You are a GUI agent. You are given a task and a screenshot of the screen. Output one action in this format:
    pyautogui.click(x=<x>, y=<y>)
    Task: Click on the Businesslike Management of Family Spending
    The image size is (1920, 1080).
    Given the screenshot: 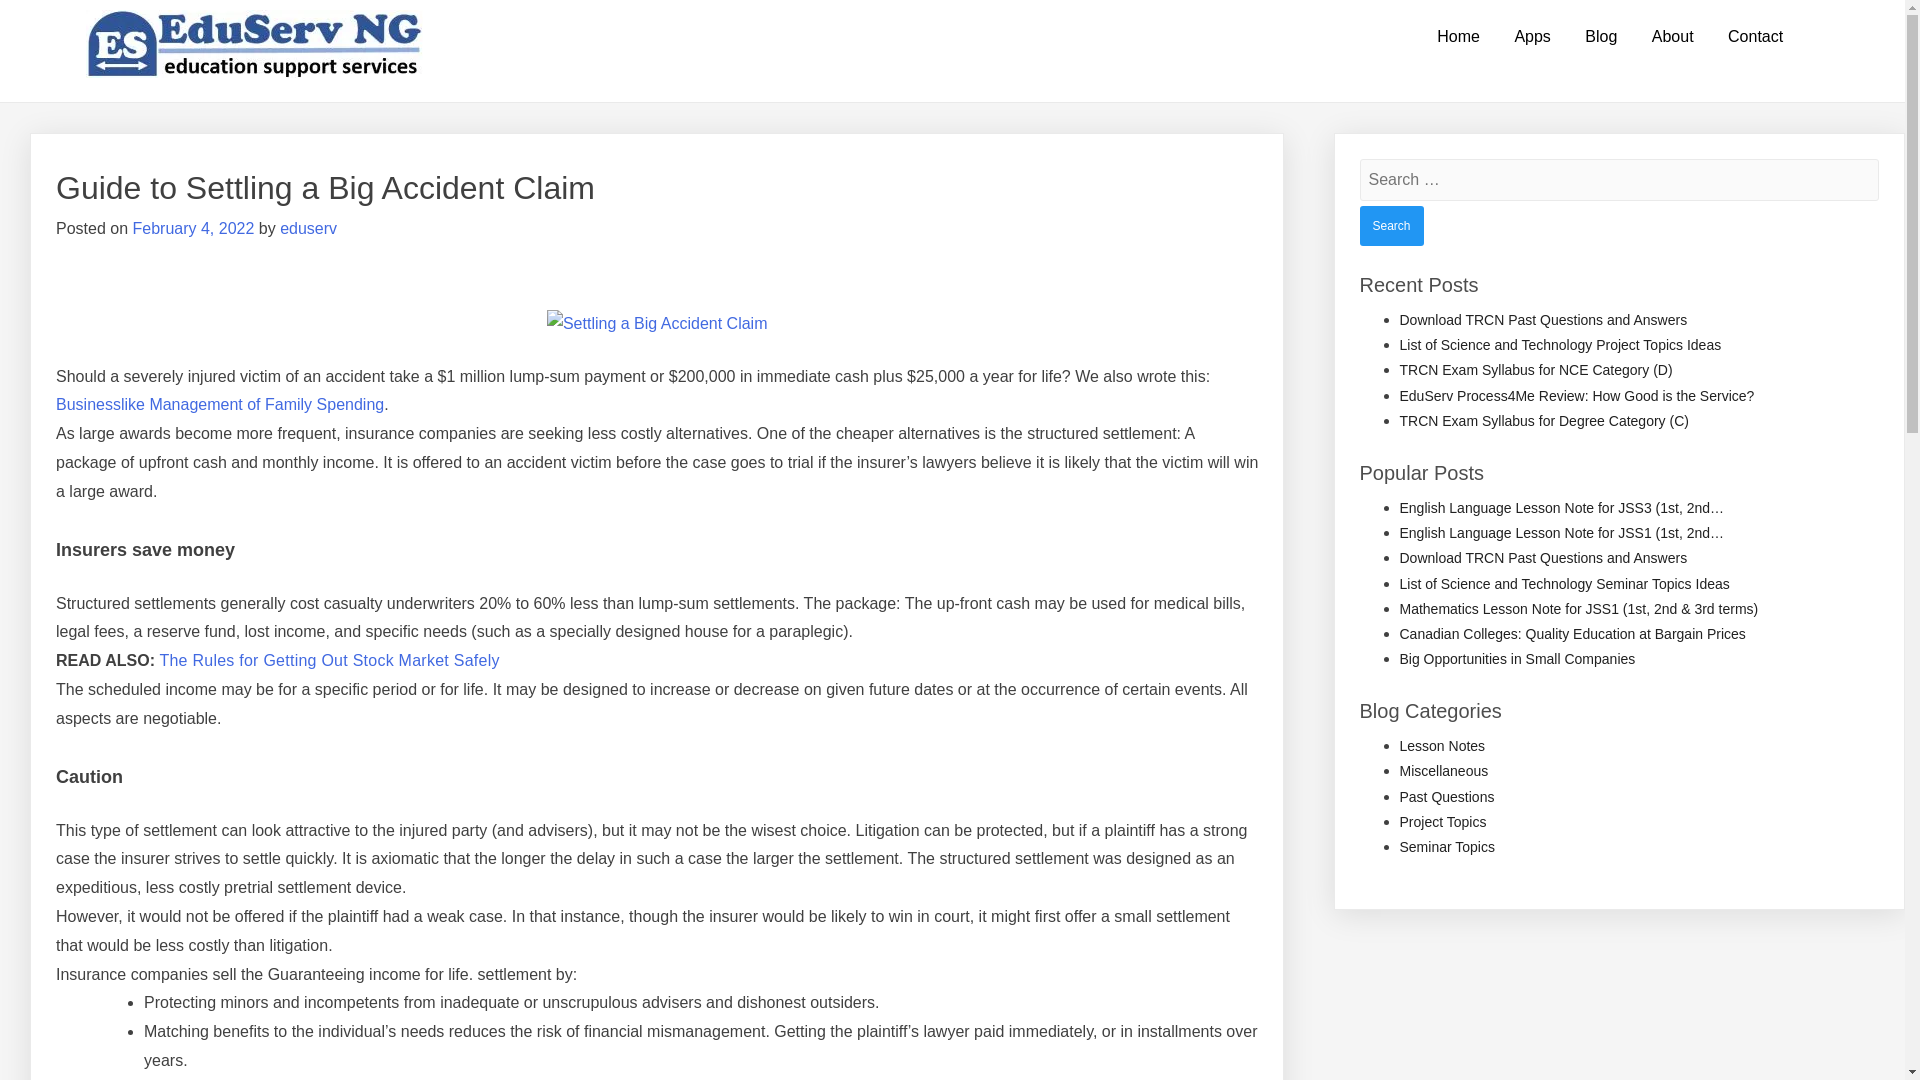 What is the action you would take?
    pyautogui.click(x=220, y=404)
    